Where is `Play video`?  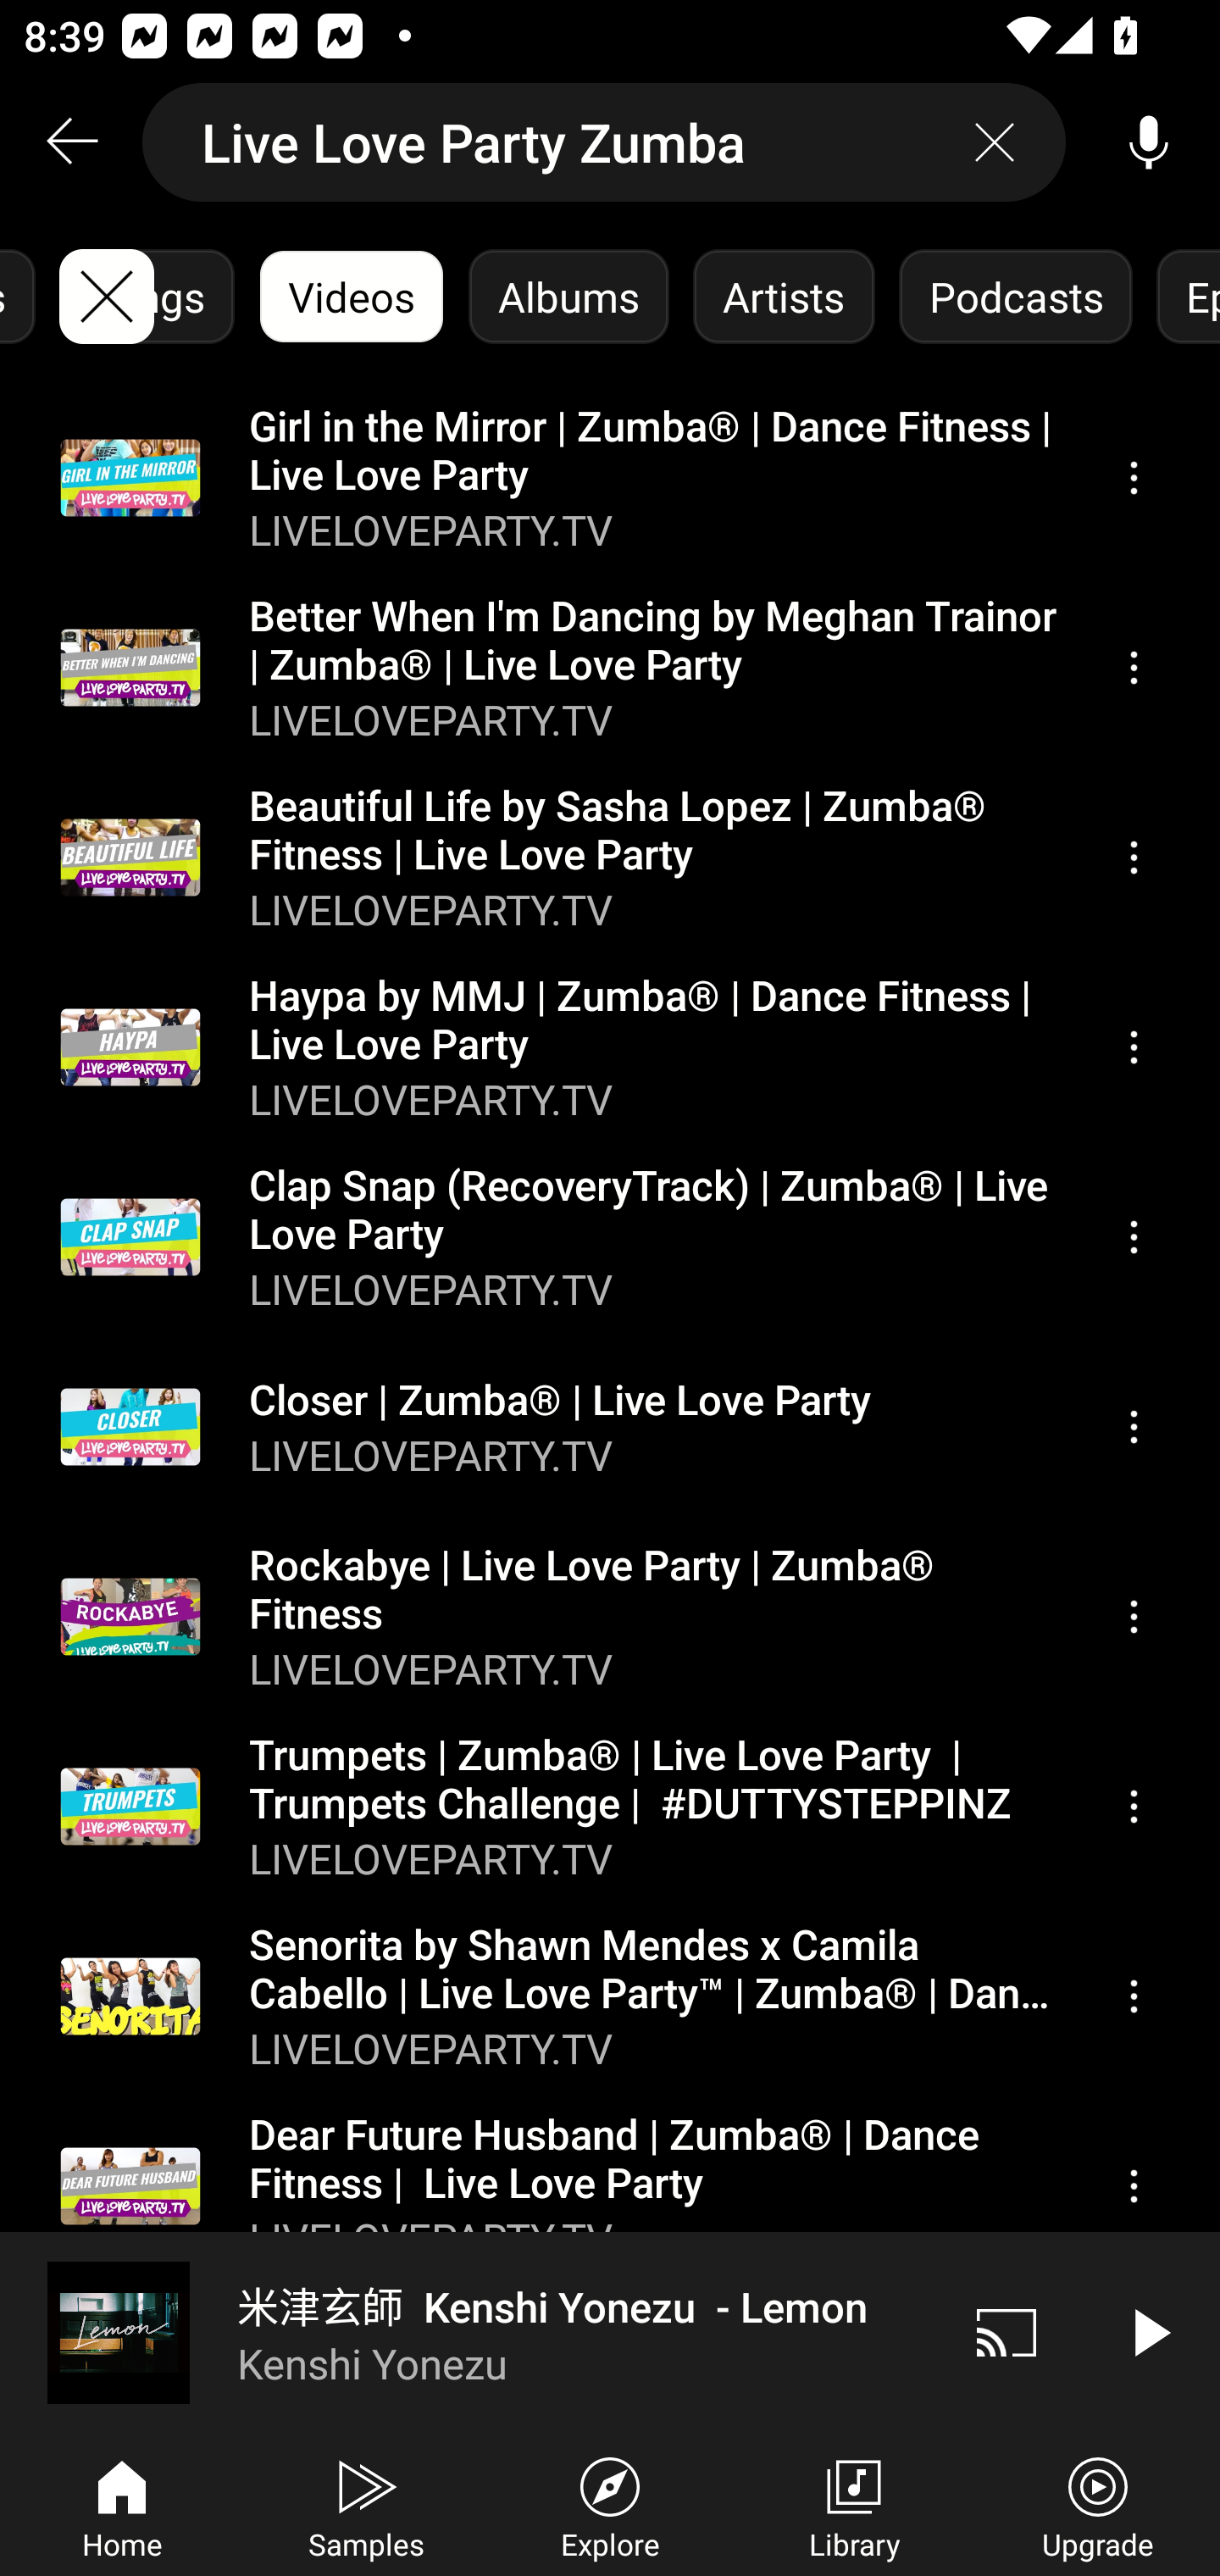 Play video is located at coordinates (1149, 2332).